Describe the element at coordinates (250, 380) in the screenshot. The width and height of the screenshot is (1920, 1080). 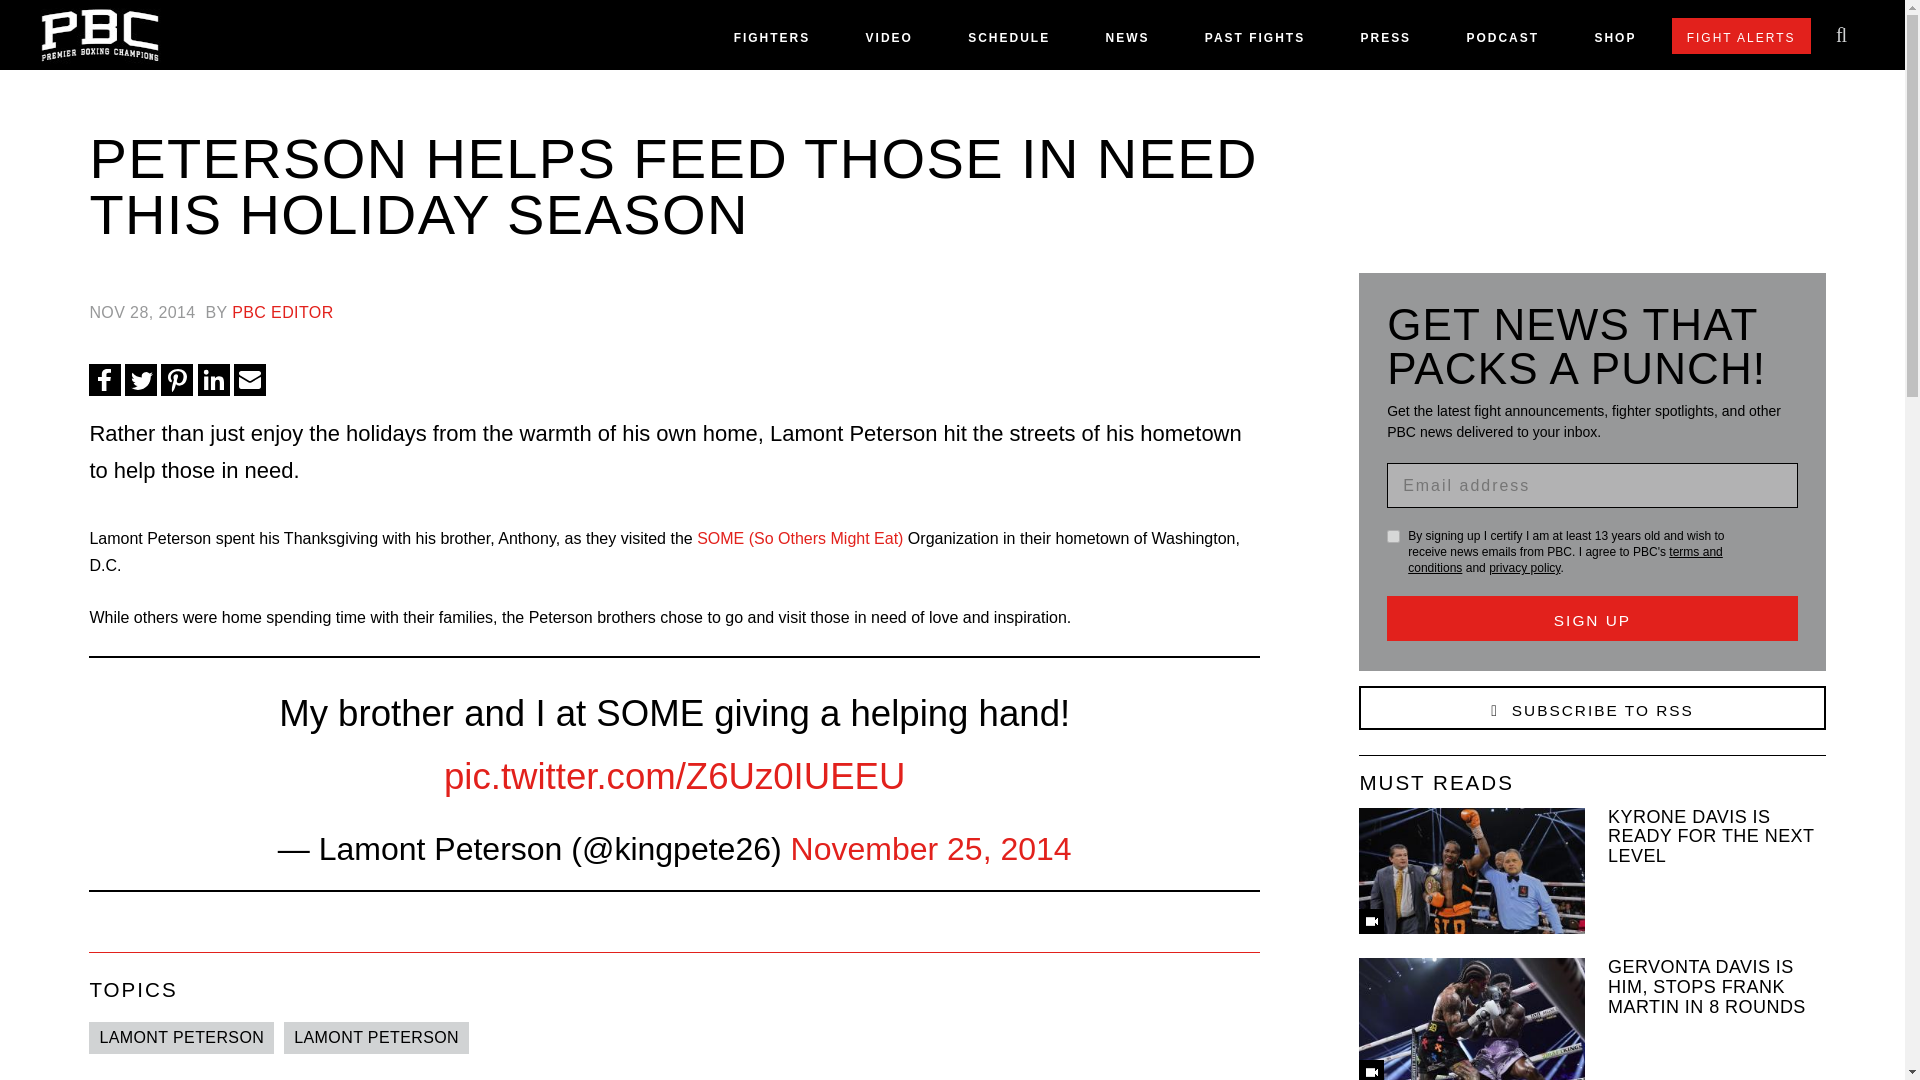
I see `Email` at that location.